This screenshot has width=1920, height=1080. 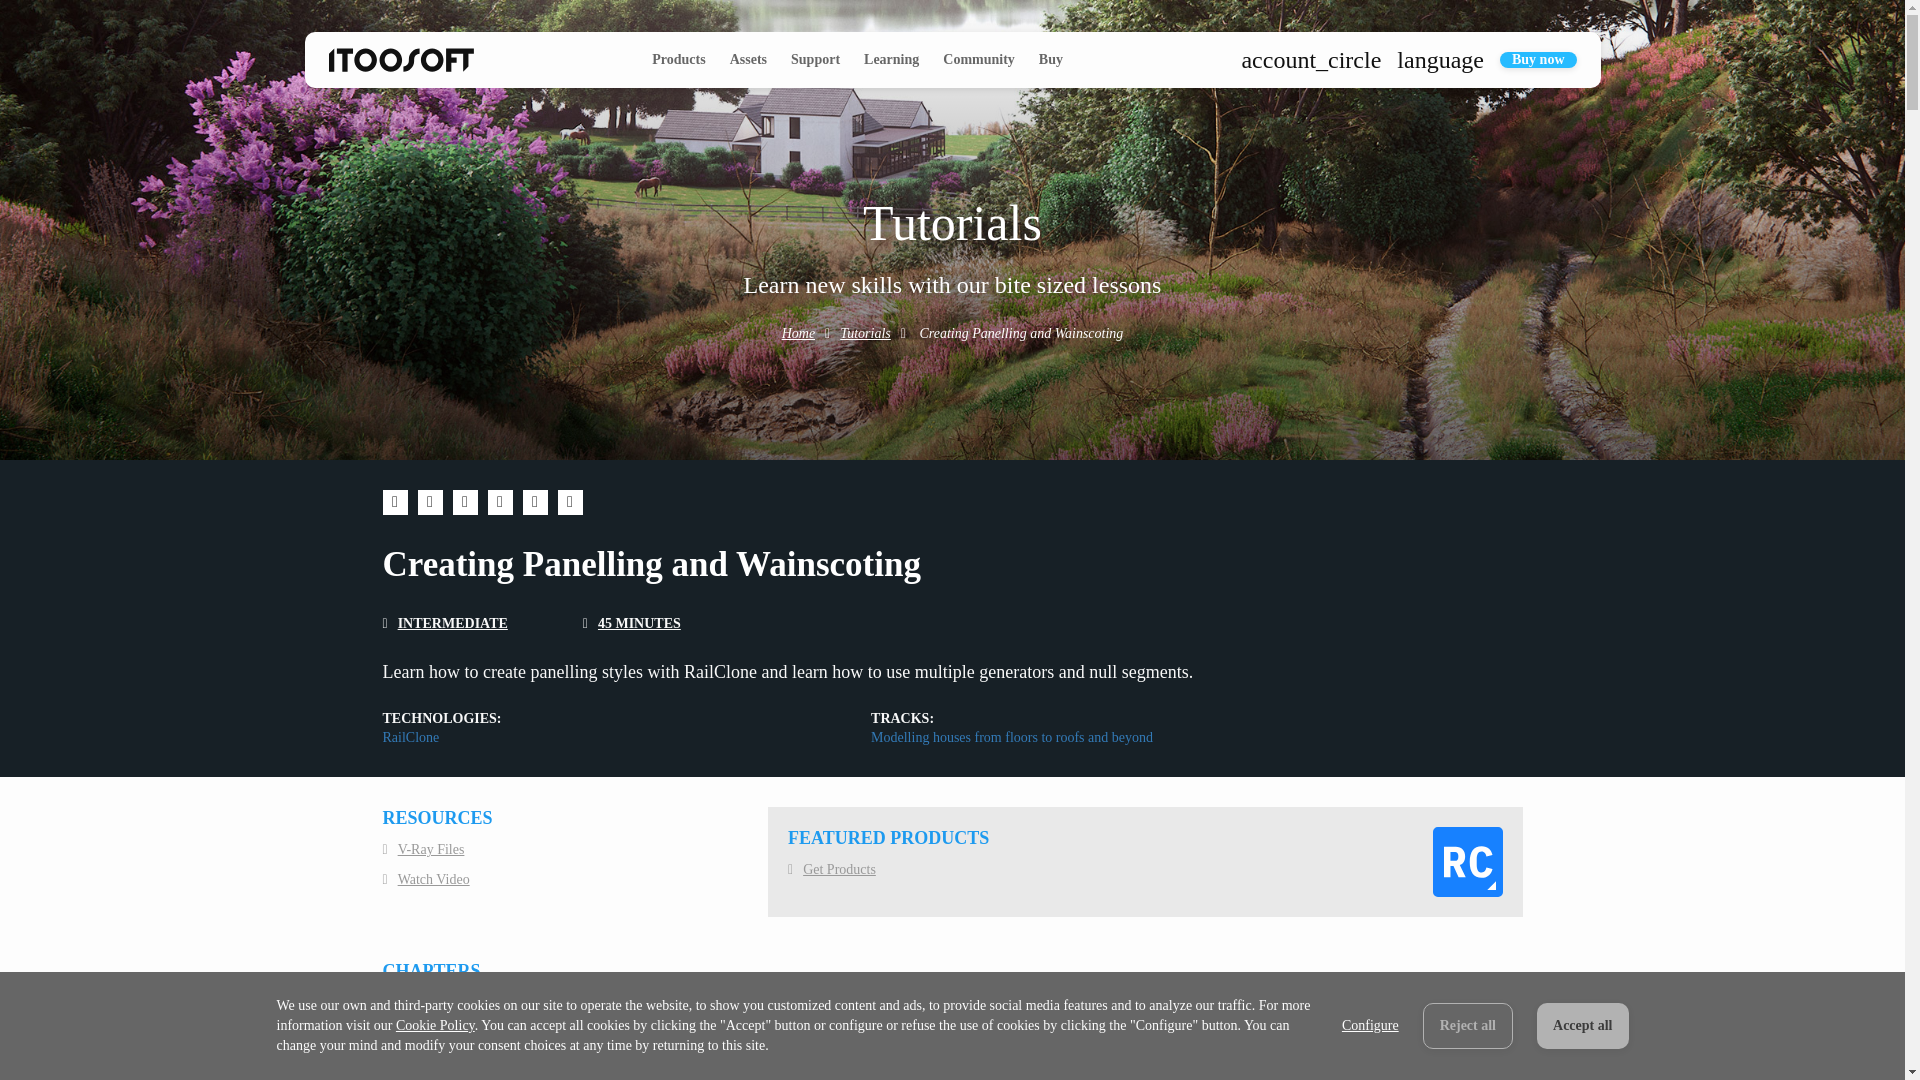 What do you see at coordinates (570, 502) in the screenshot?
I see `Share on Telegram` at bounding box center [570, 502].